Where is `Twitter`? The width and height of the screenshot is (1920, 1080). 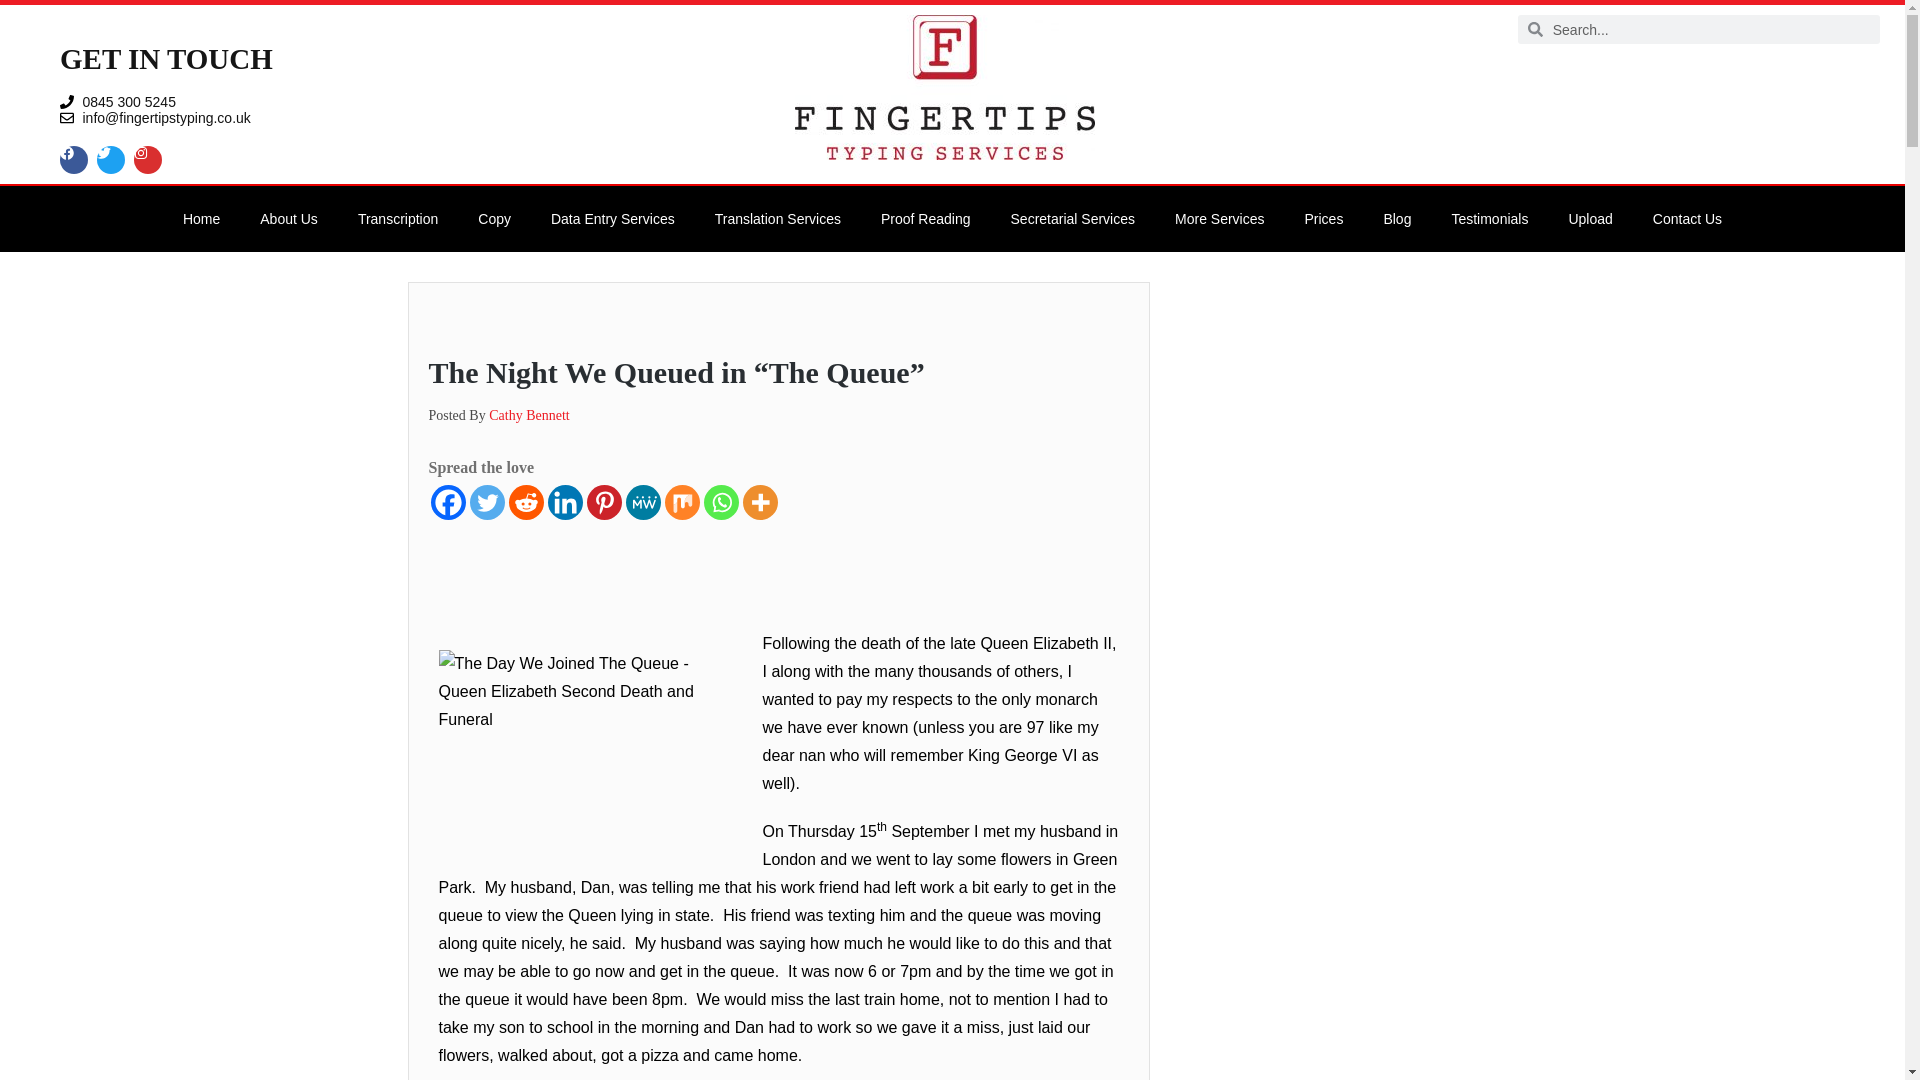
Twitter is located at coordinates (487, 502).